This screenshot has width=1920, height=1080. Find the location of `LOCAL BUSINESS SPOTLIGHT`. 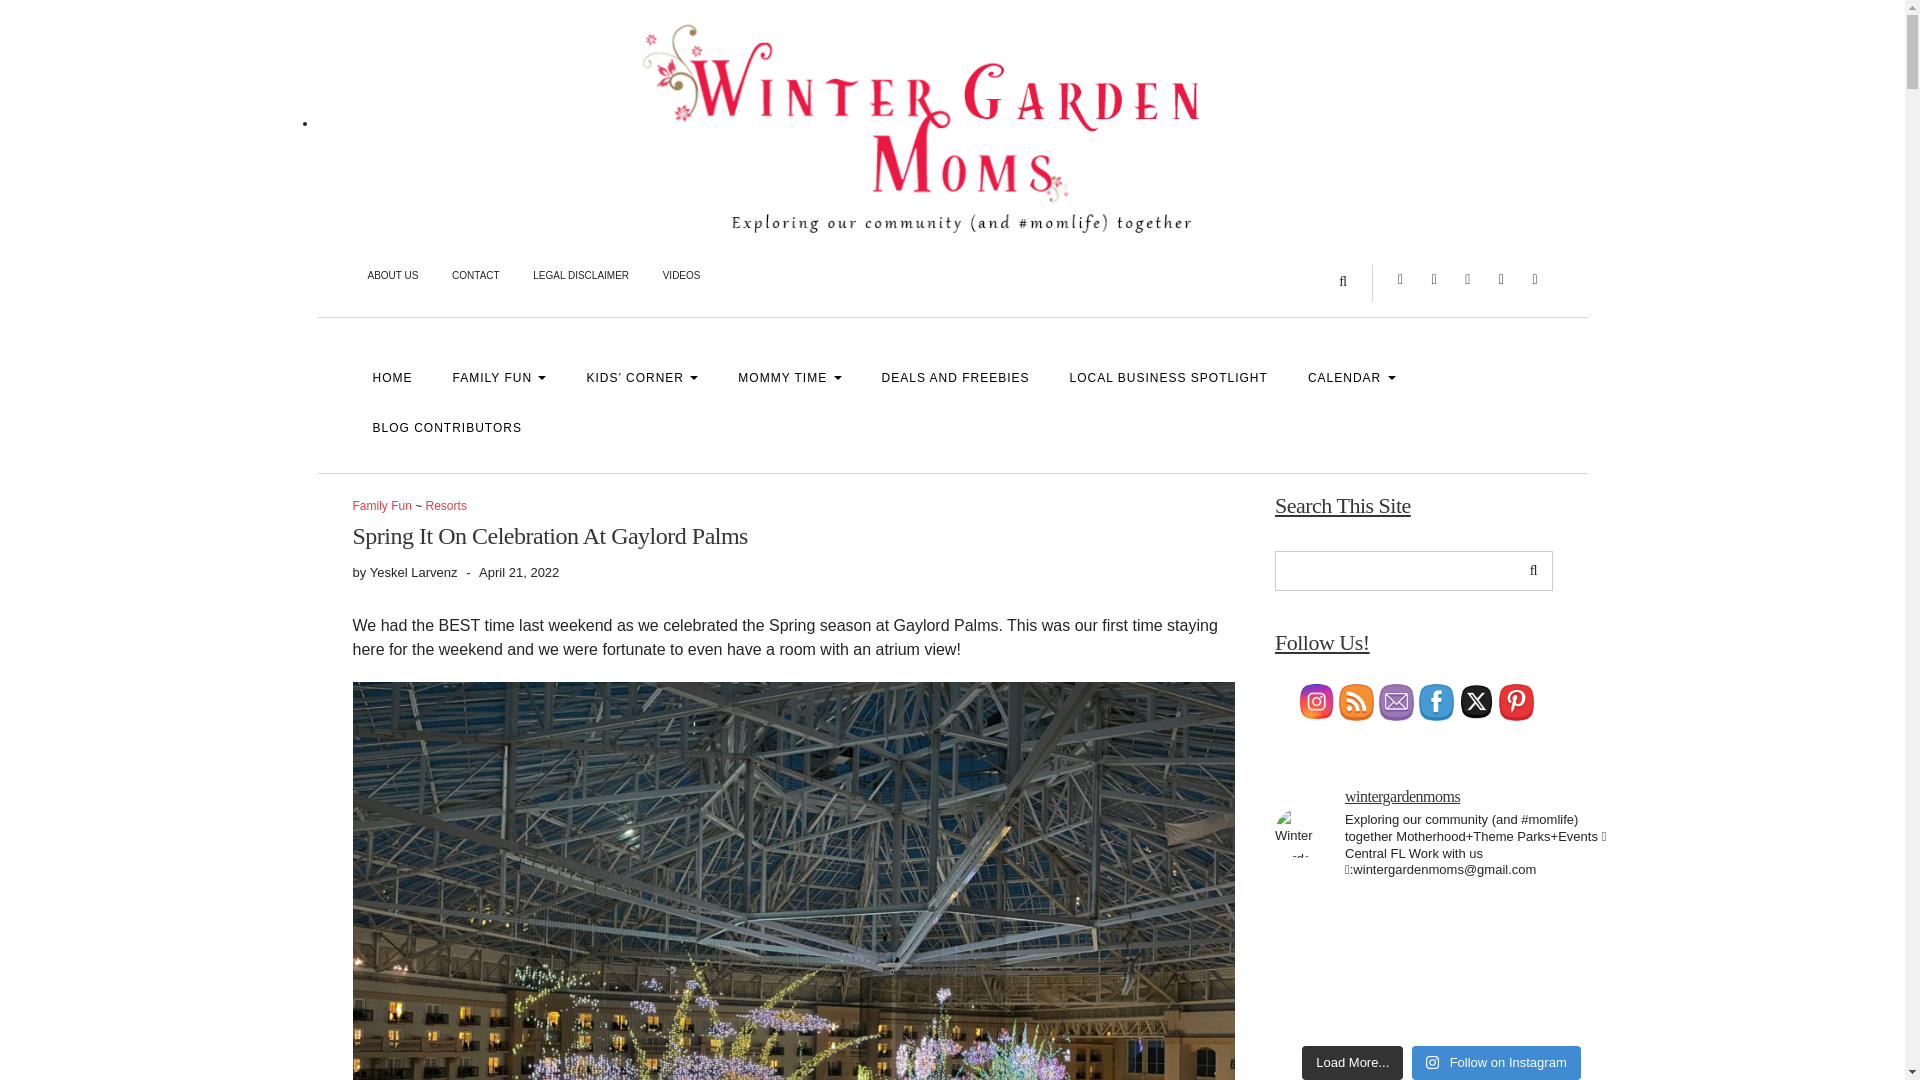

LOCAL BUSINESS SPOTLIGHT is located at coordinates (1169, 378).